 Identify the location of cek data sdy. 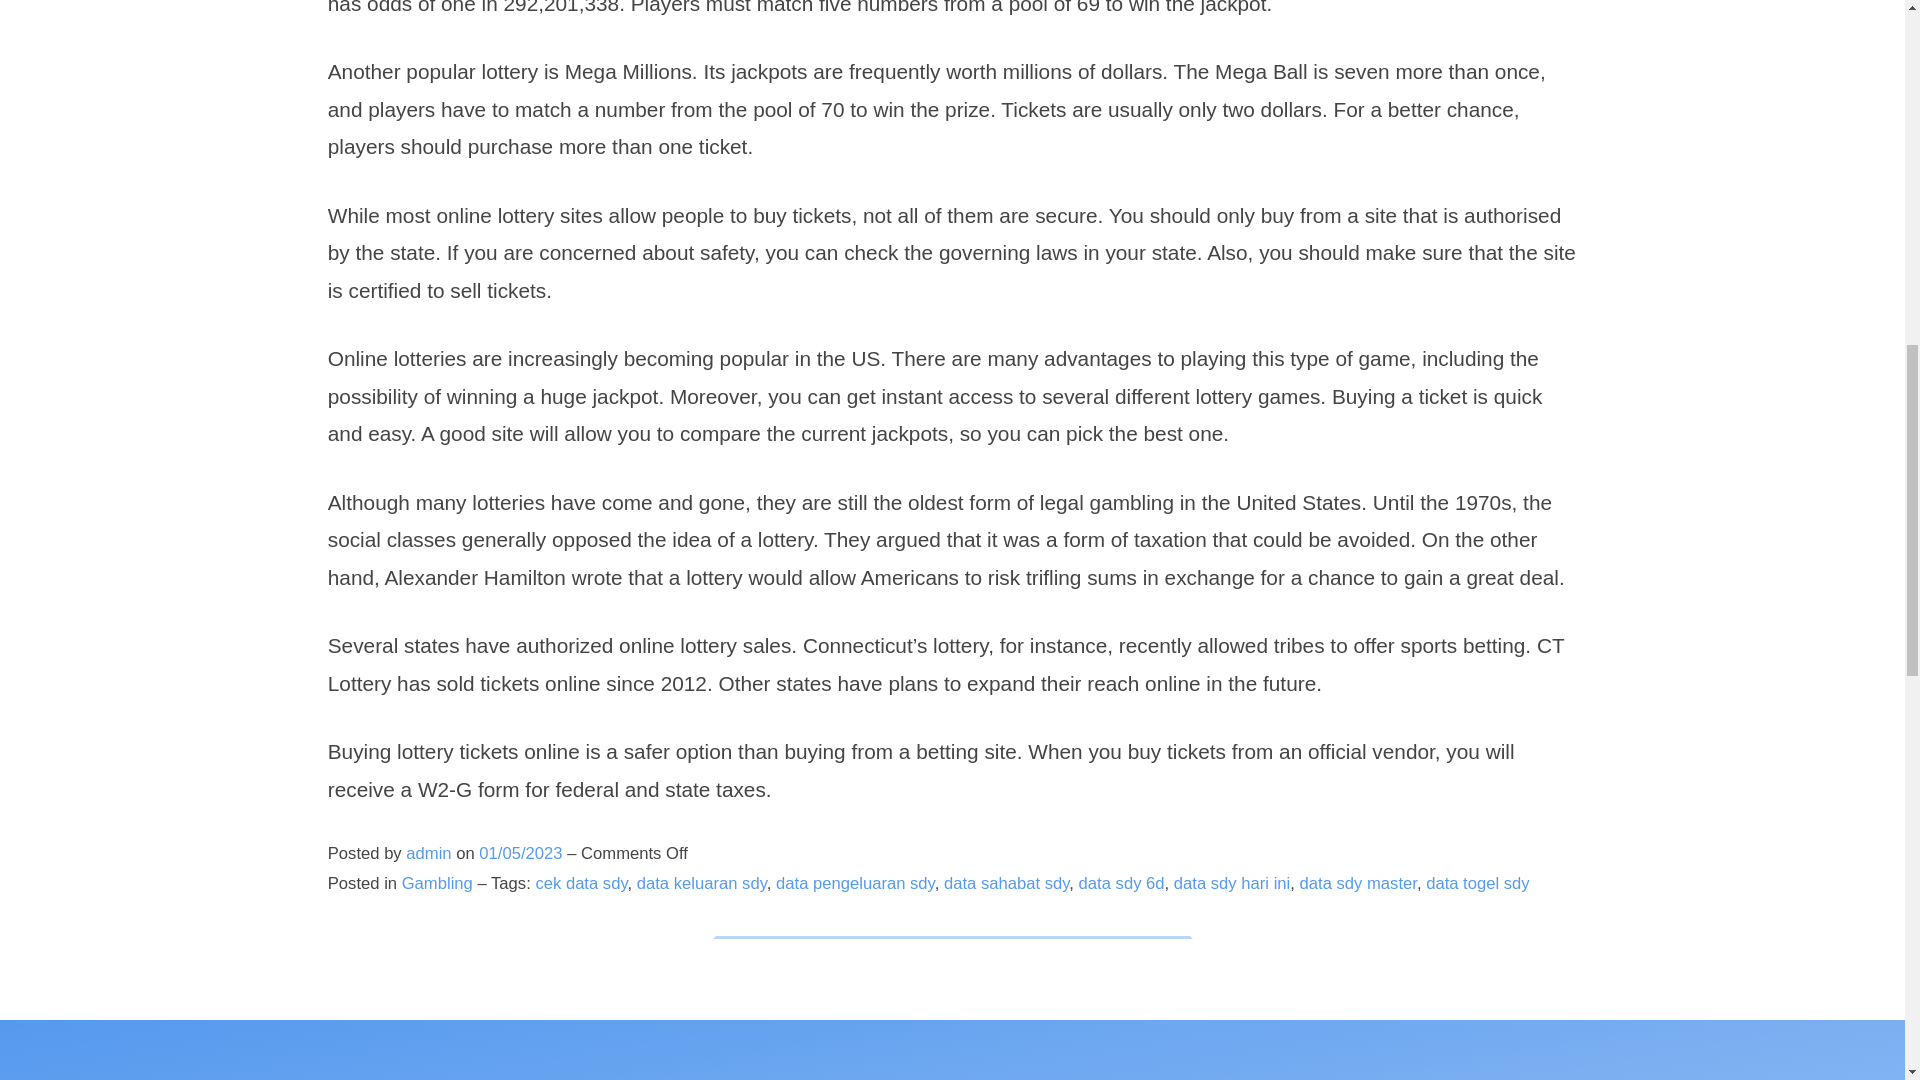
(581, 883).